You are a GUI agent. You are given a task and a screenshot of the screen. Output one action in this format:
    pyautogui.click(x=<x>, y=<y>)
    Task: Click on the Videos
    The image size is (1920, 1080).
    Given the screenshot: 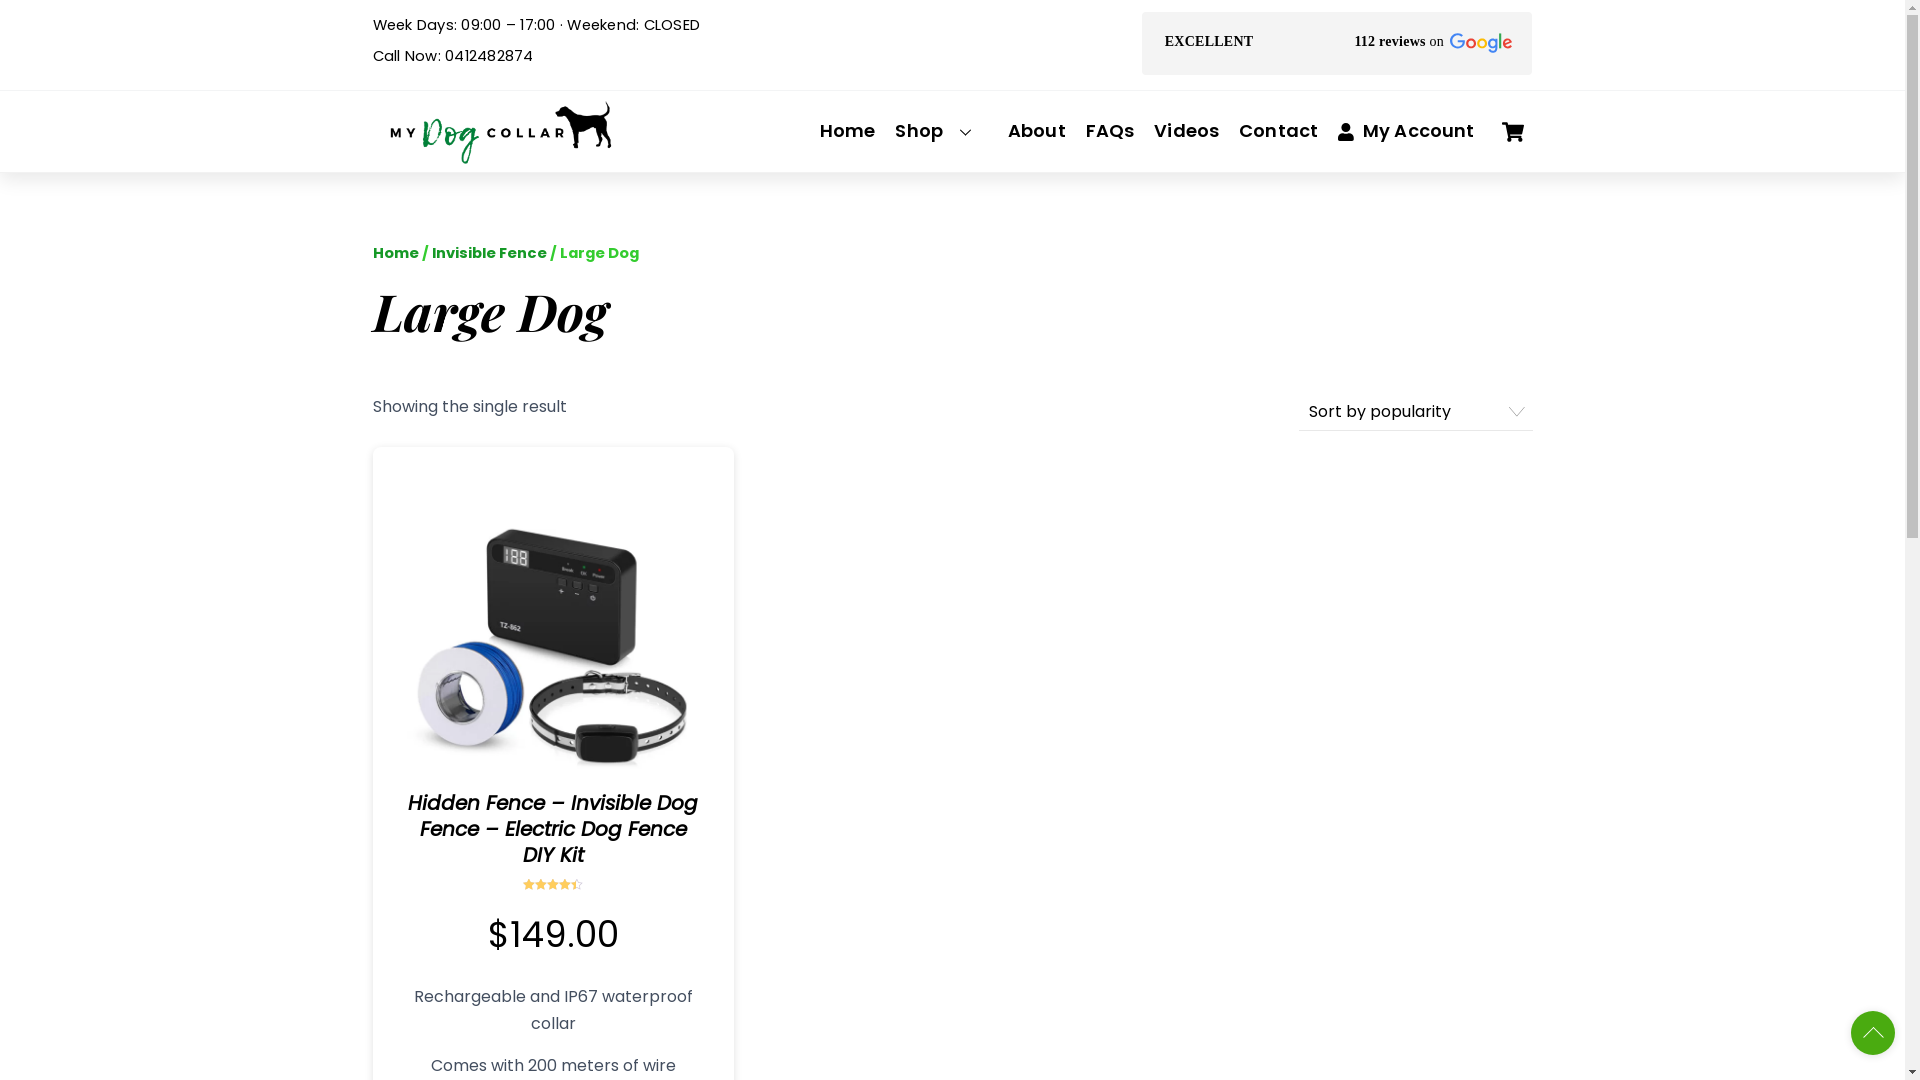 What is the action you would take?
    pyautogui.click(x=1186, y=131)
    